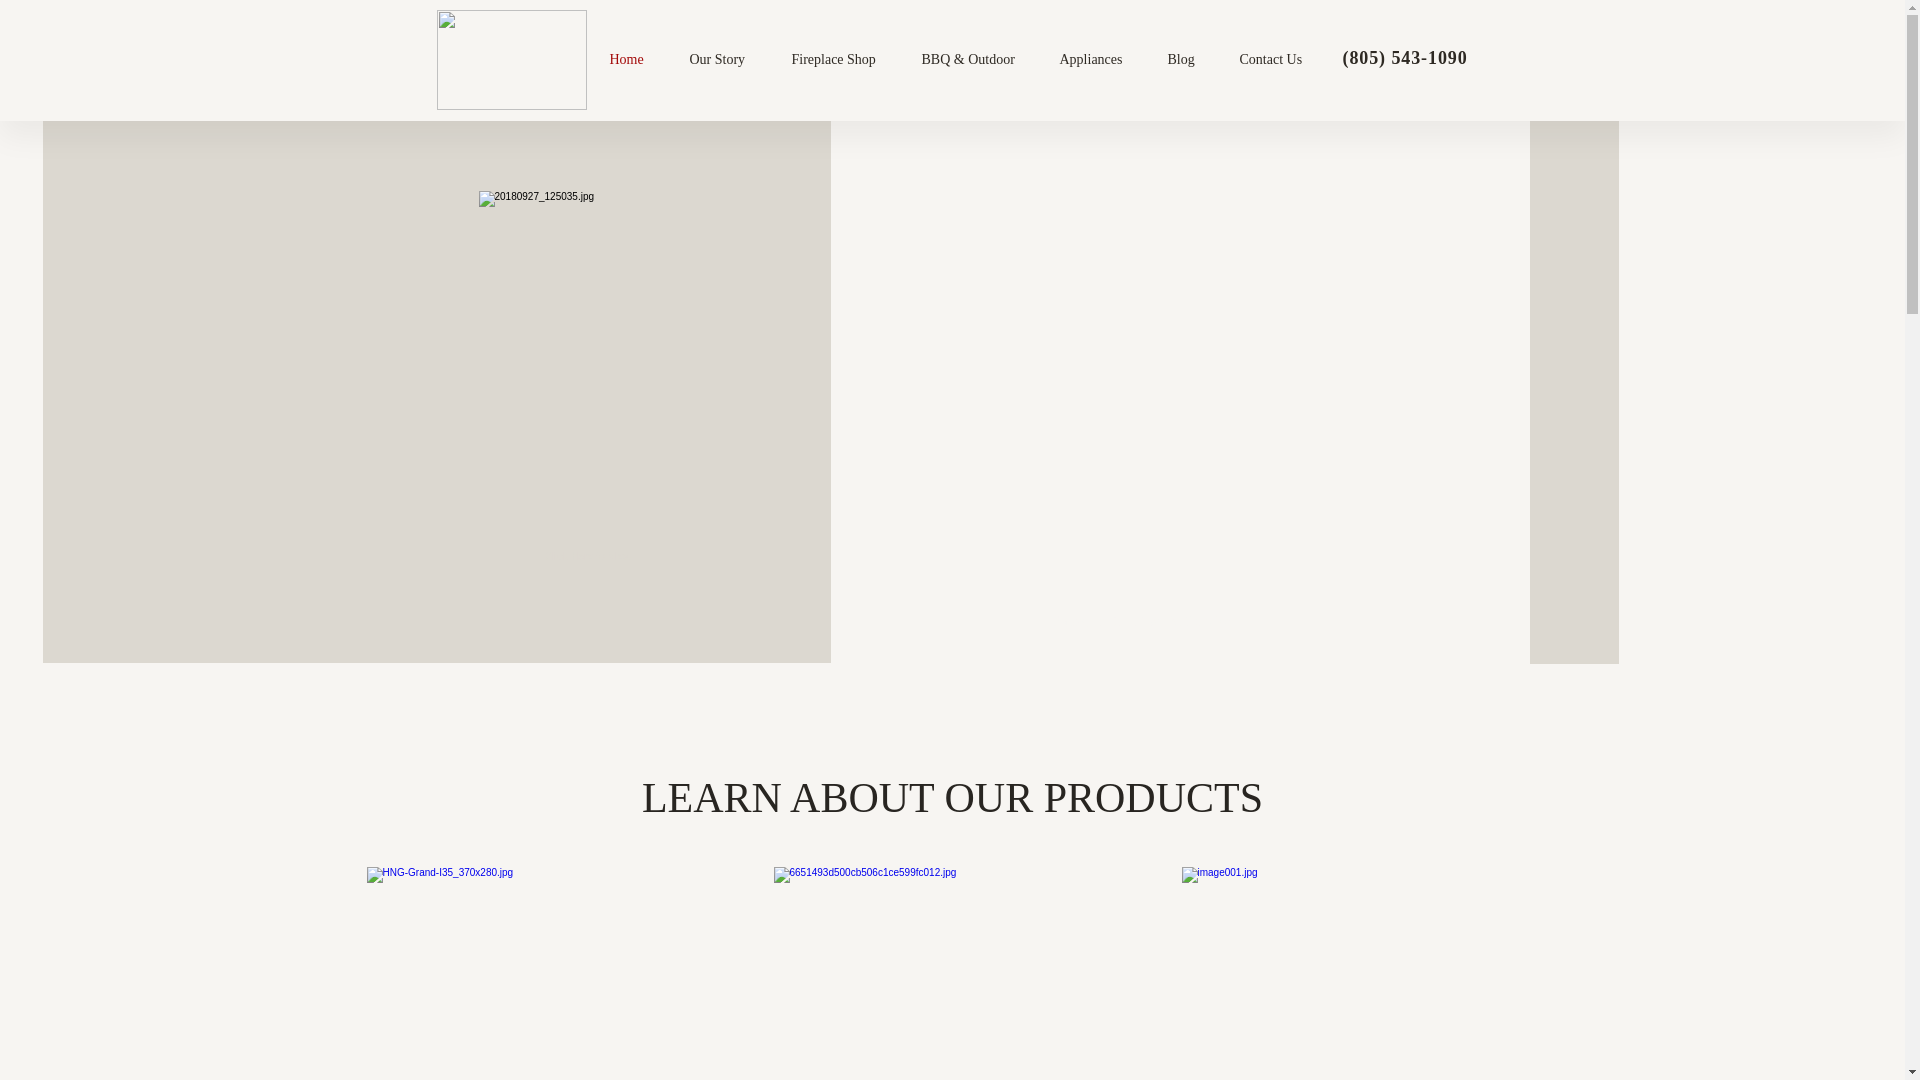 This screenshot has width=1920, height=1080. What do you see at coordinates (1284, 60) in the screenshot?
I see `Contact Us` at bounding box center [1284, 60].